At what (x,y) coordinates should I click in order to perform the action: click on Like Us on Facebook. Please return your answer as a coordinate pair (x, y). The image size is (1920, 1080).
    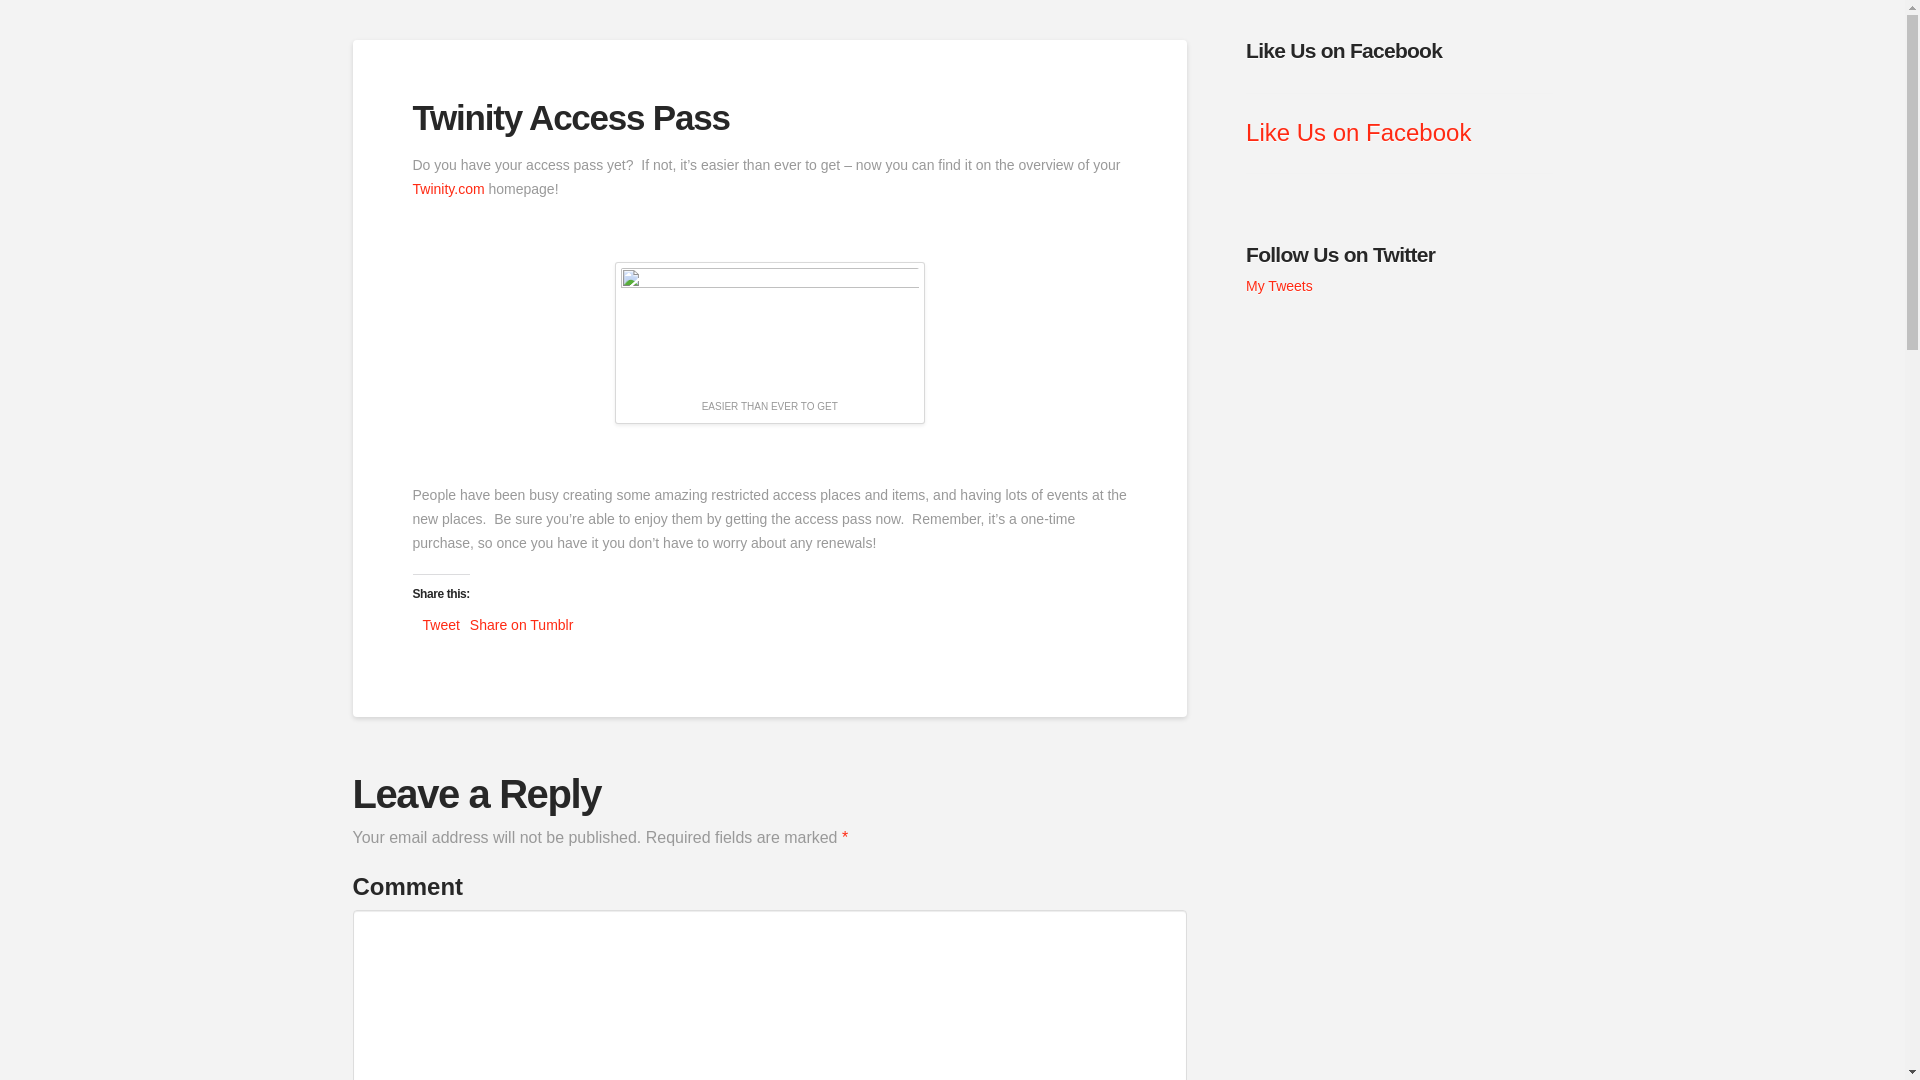
    Looking at the image, I should click on (1344, 50).